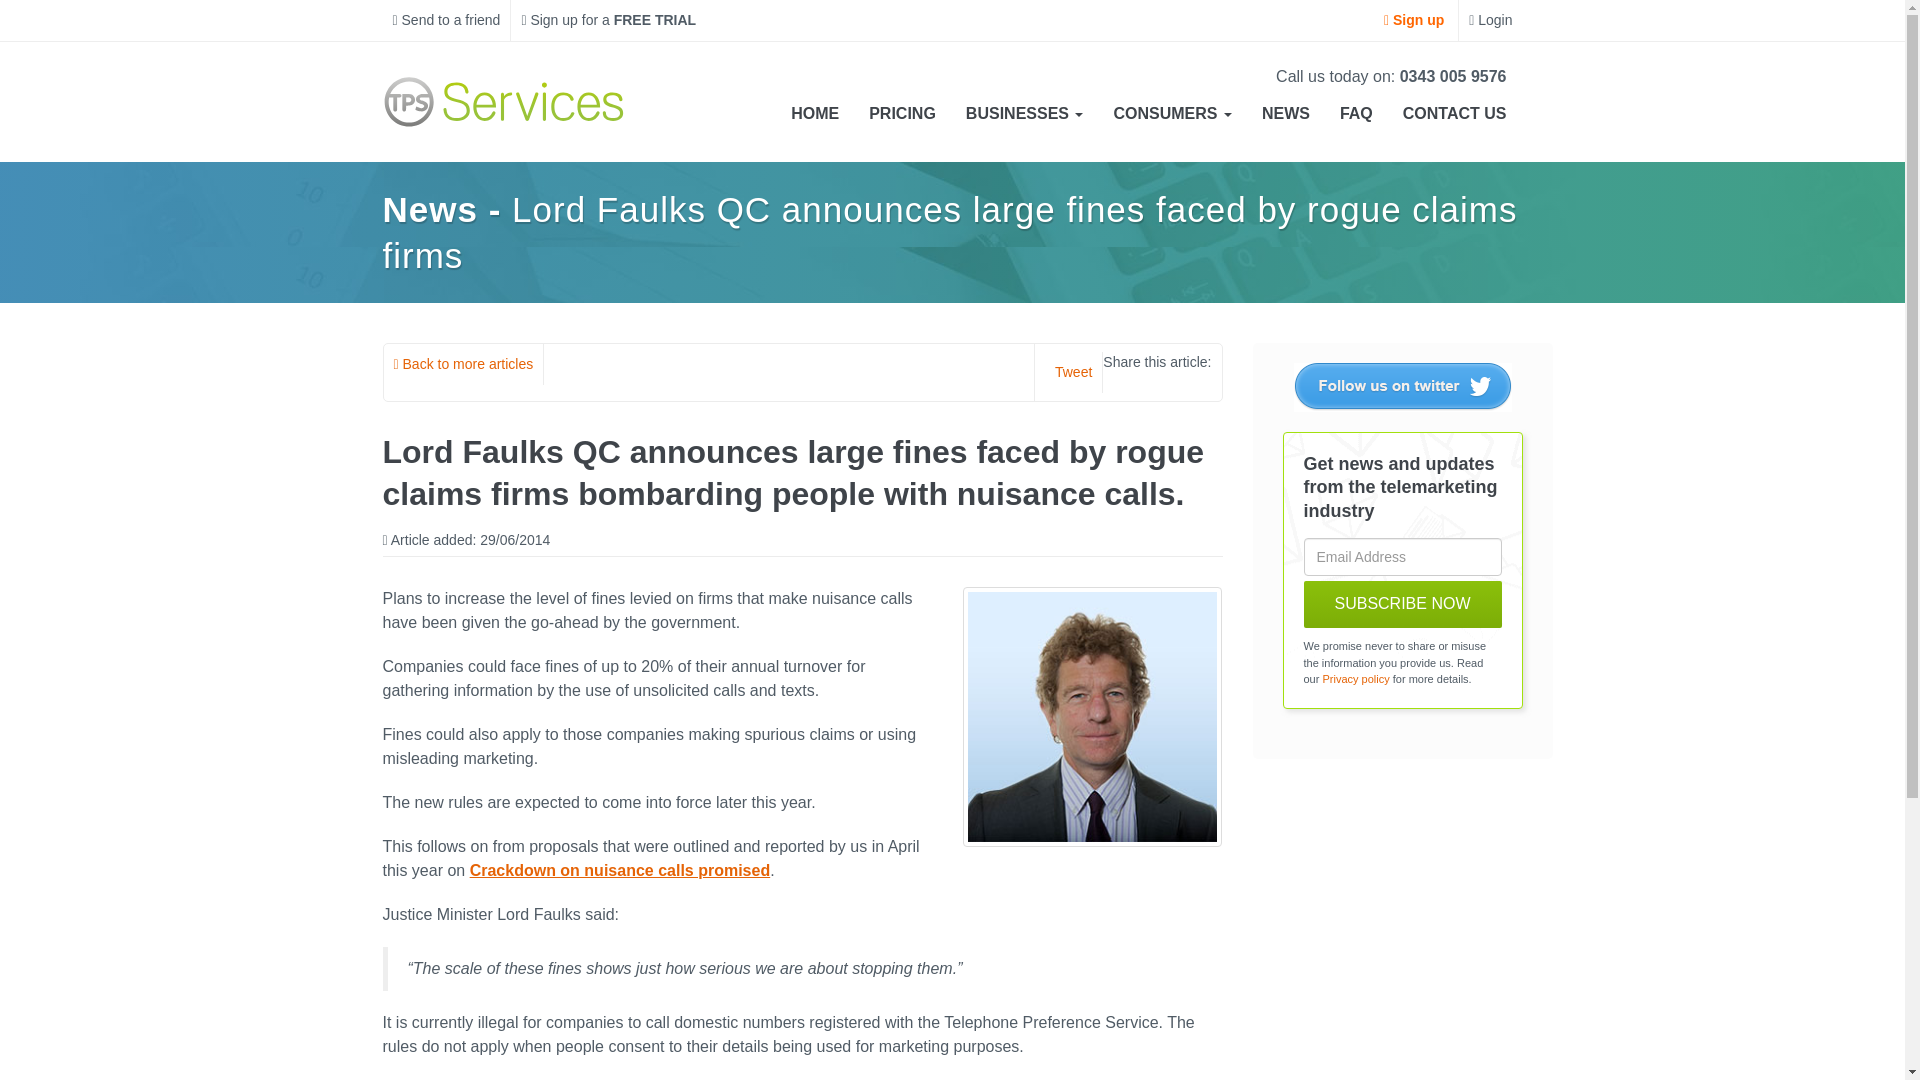 The image size is (1920, 1080). I want to click on Sign up for a FREE TRIAL, so click(608, 20).